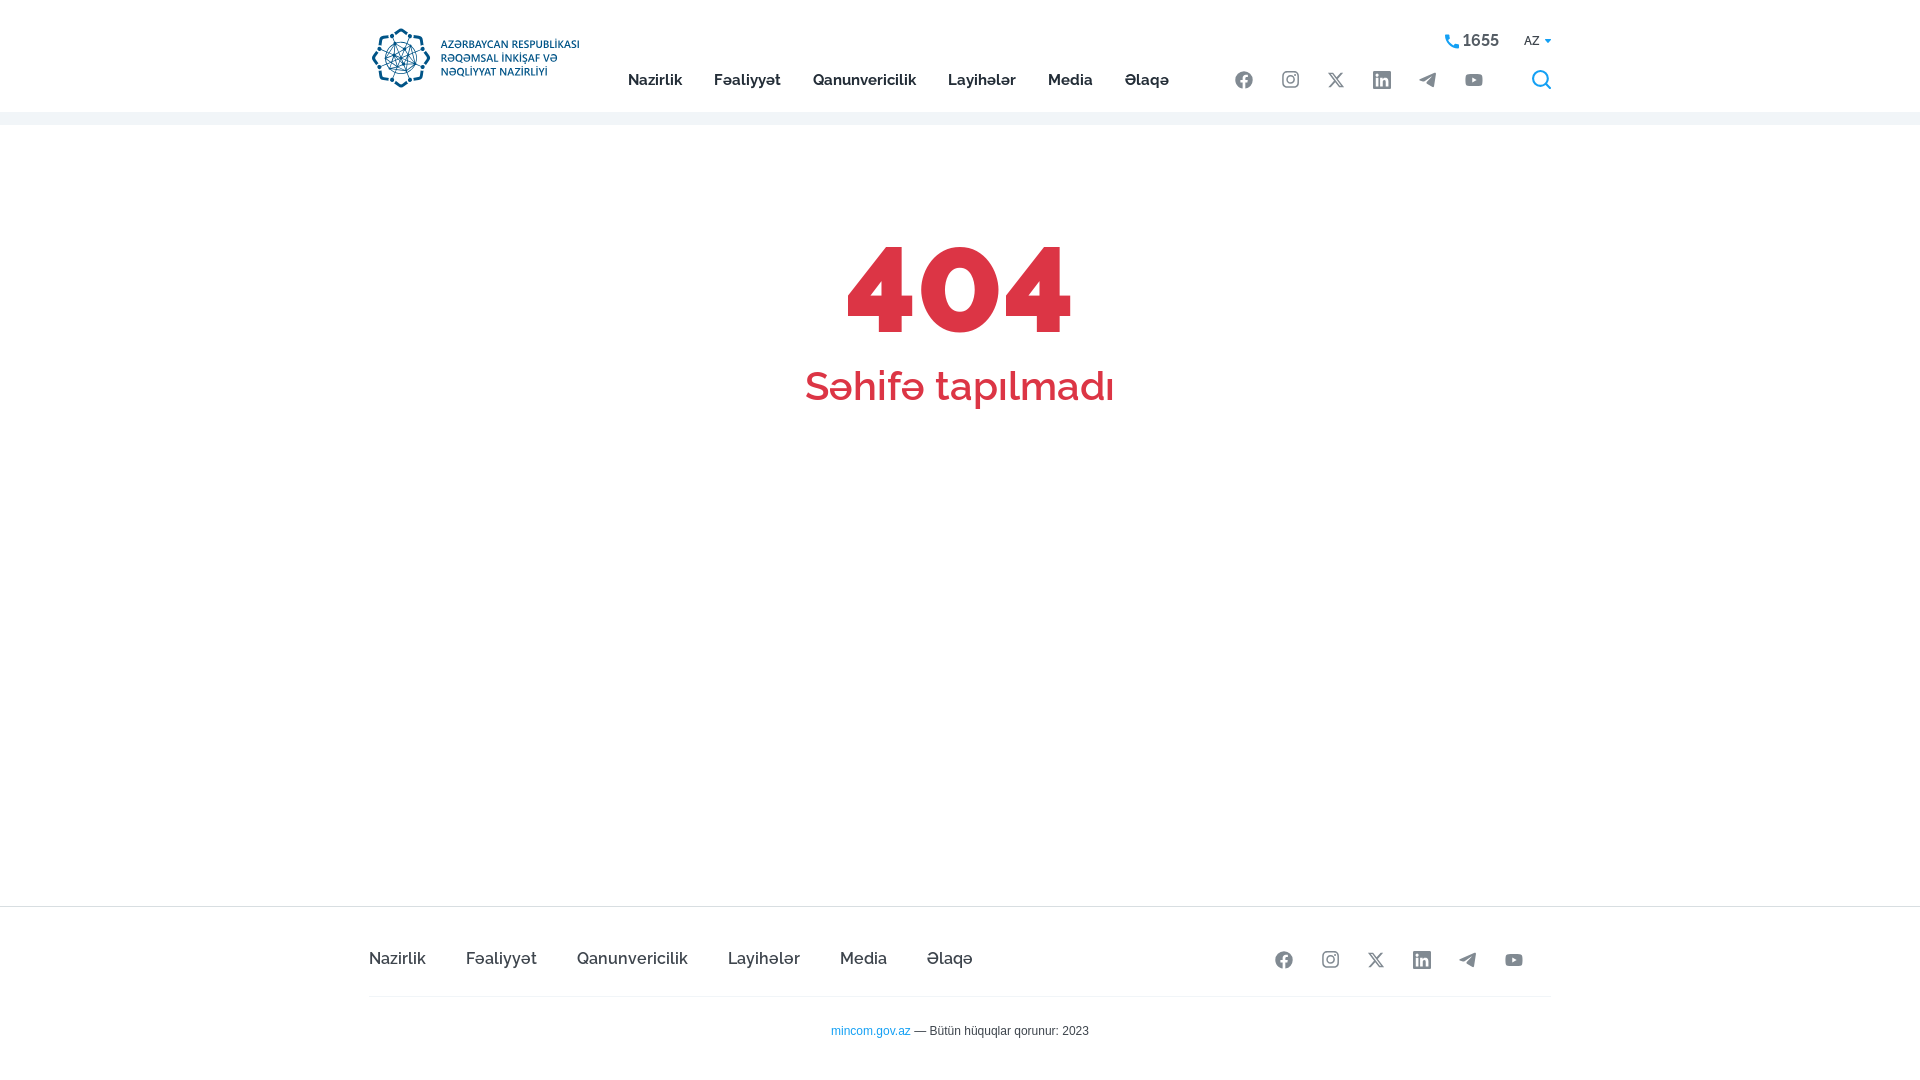 The height and width of the screenshot is (1080, 1920). I want to click on Media, so click(864, 948).